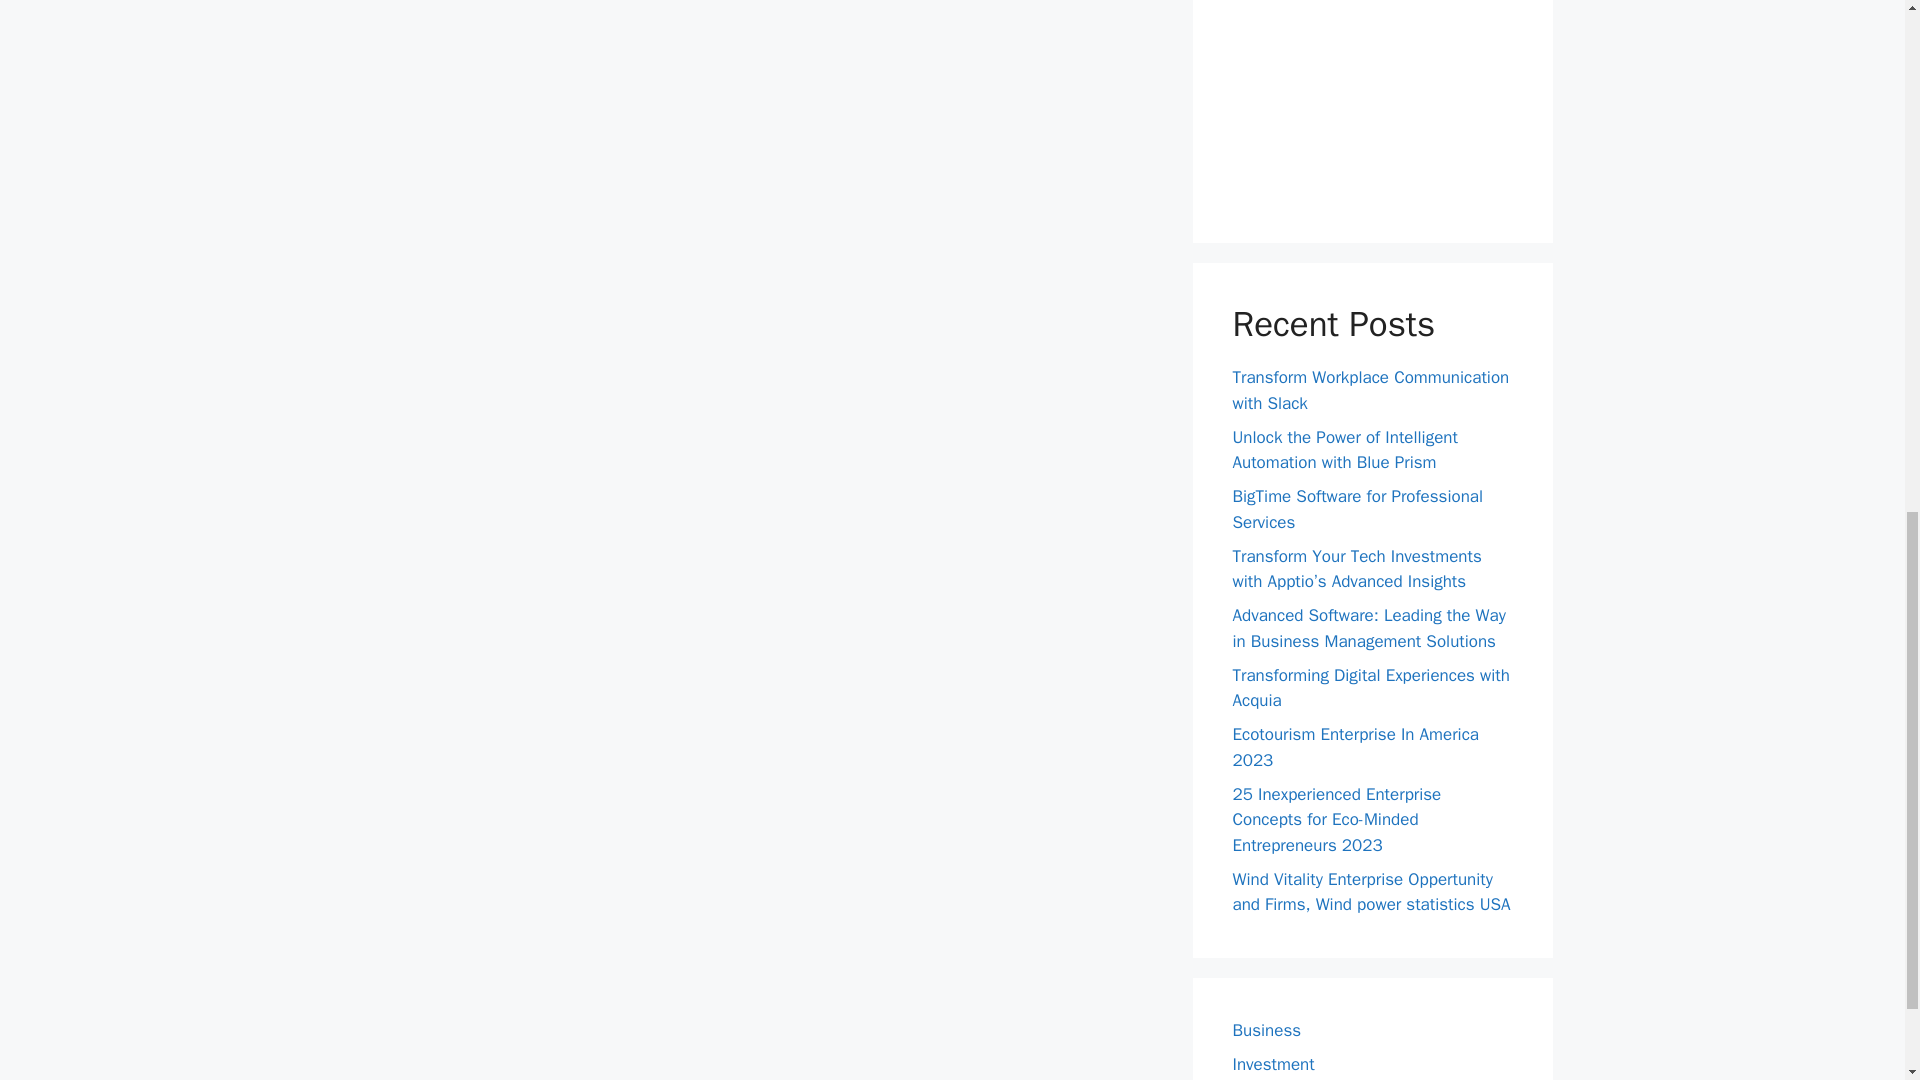 The height and width of the screenshot is (1080, 1920). Describe the element at coordinates (1355, 747) in the screenshot. I see `Ecotourism Enterprise In America 2023` at that location.